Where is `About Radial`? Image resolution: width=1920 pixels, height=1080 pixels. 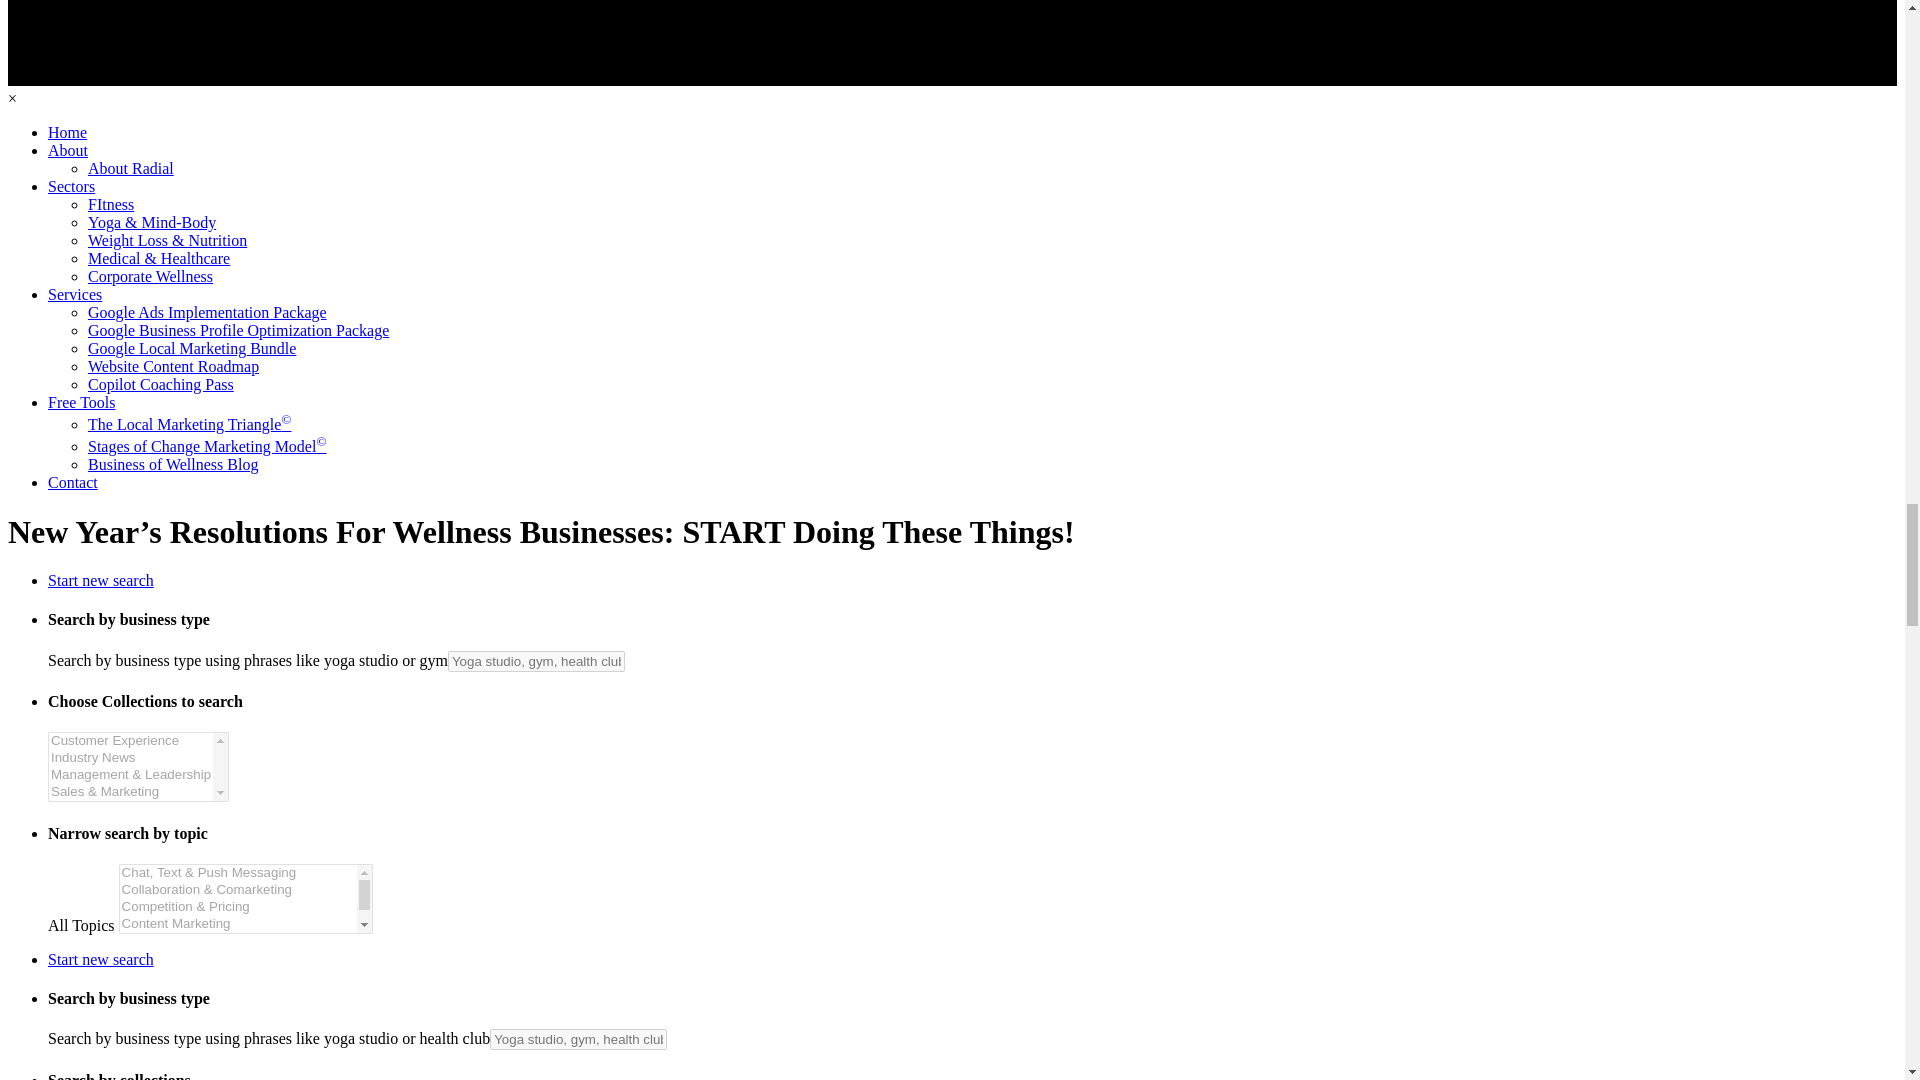 About Radial is located at coordinates (131, 168).